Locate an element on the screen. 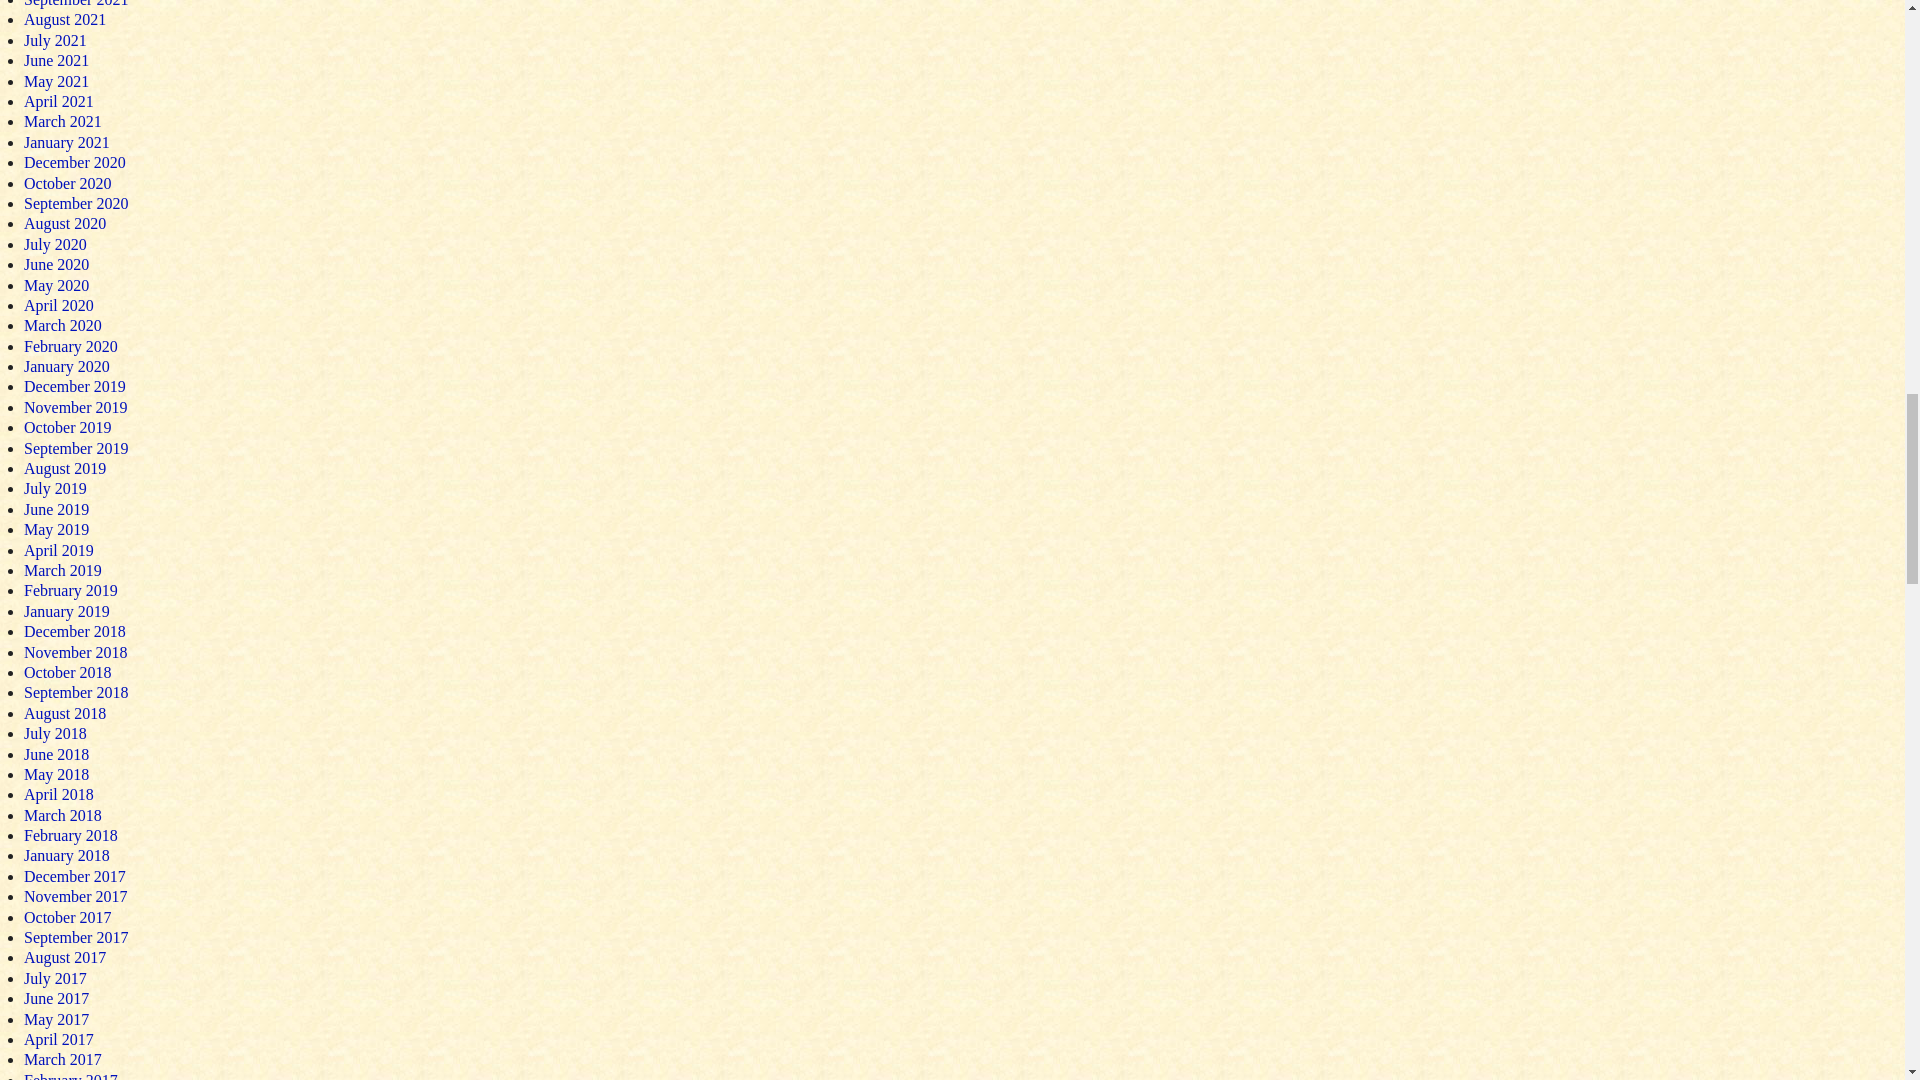  March 2021 is located at coordinates (62, 121).